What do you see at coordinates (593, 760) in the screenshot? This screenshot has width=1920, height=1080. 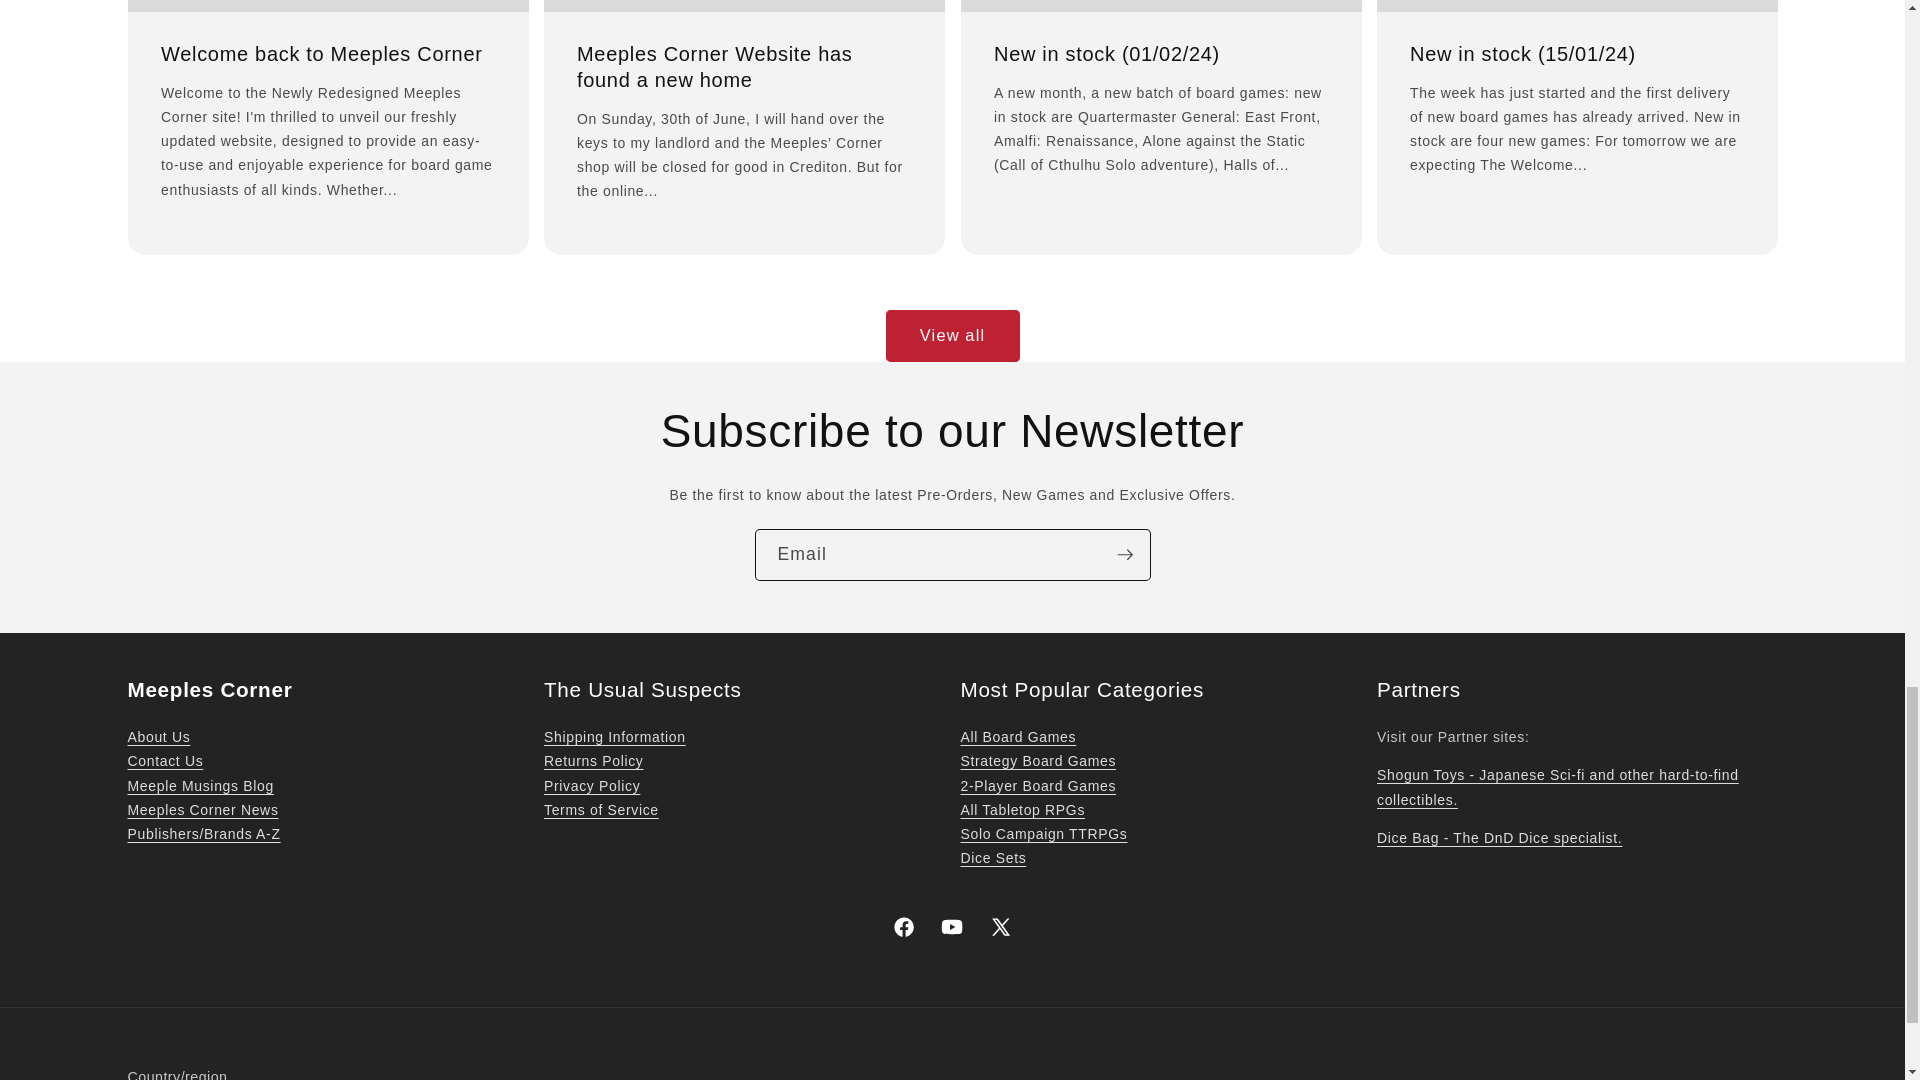 I see `Refund Policy` at bounding box center [593, 760].